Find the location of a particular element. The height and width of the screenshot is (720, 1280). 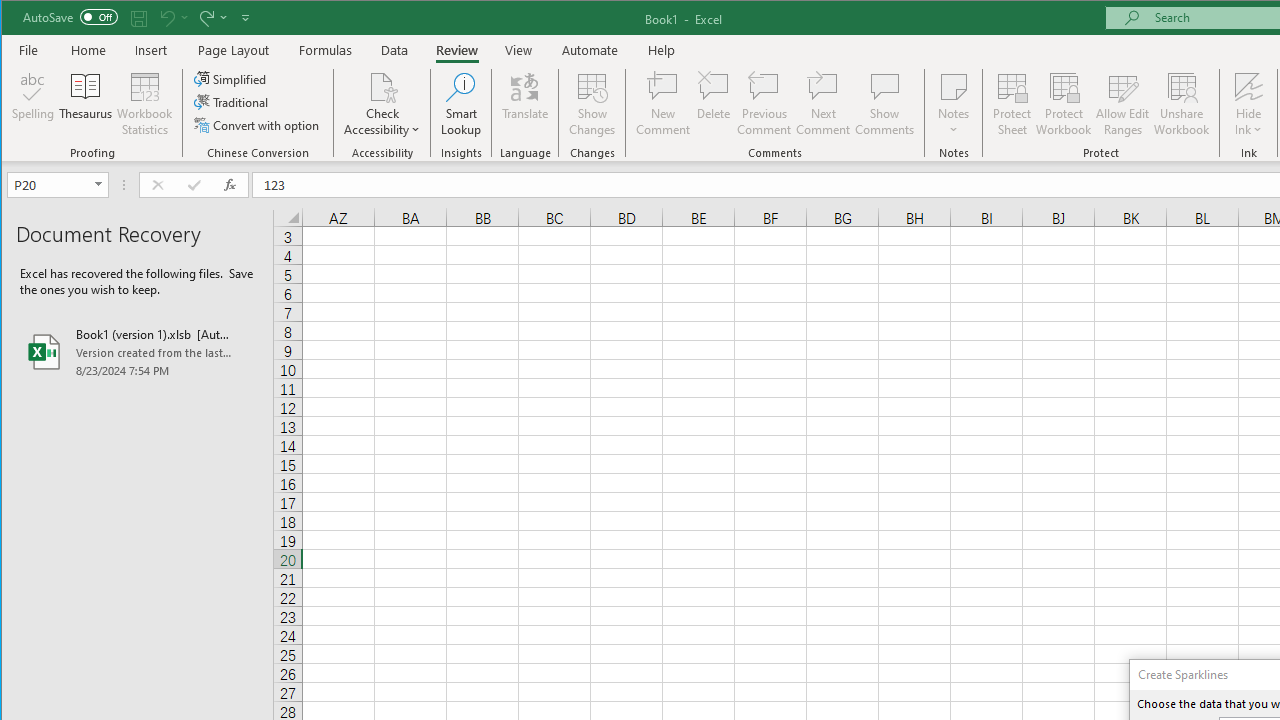

Show Comments is located at coordinates (884, 104).